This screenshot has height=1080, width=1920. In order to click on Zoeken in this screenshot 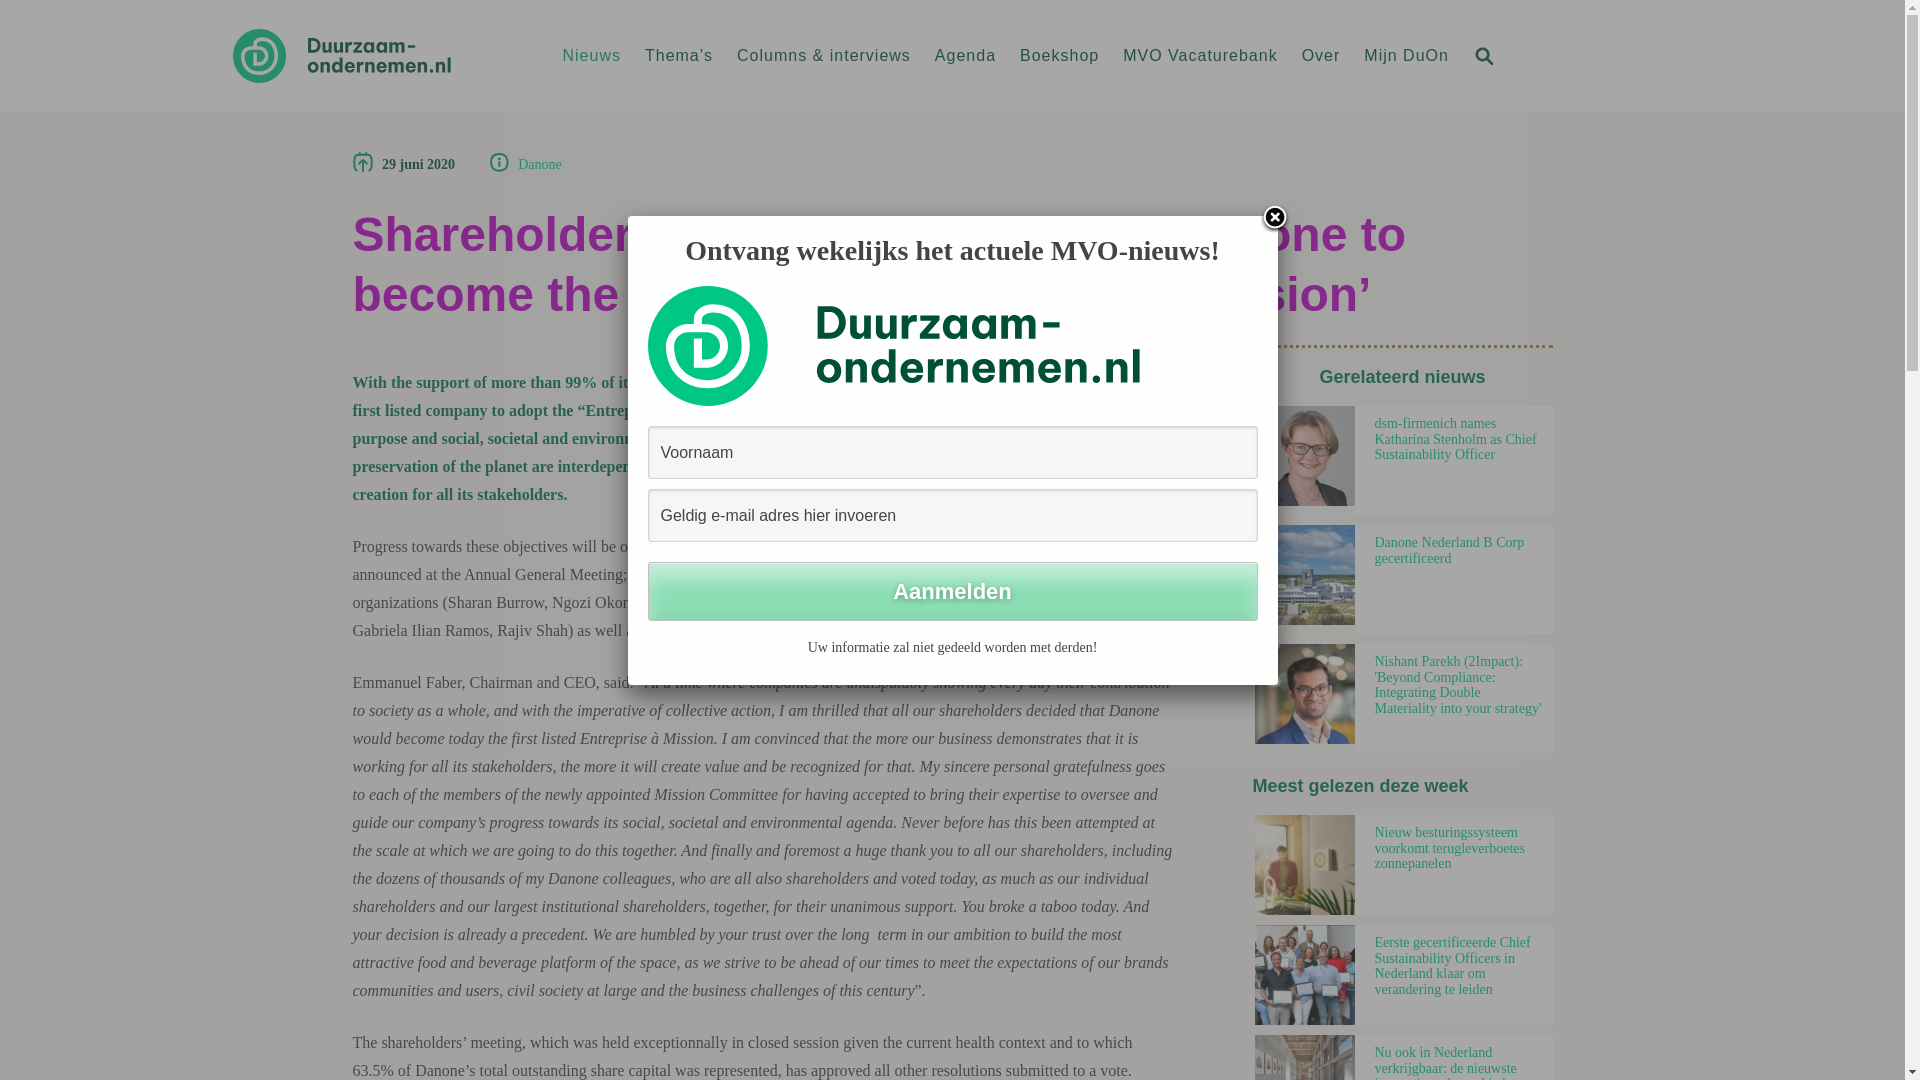, I will do `click(1482, 54)`.